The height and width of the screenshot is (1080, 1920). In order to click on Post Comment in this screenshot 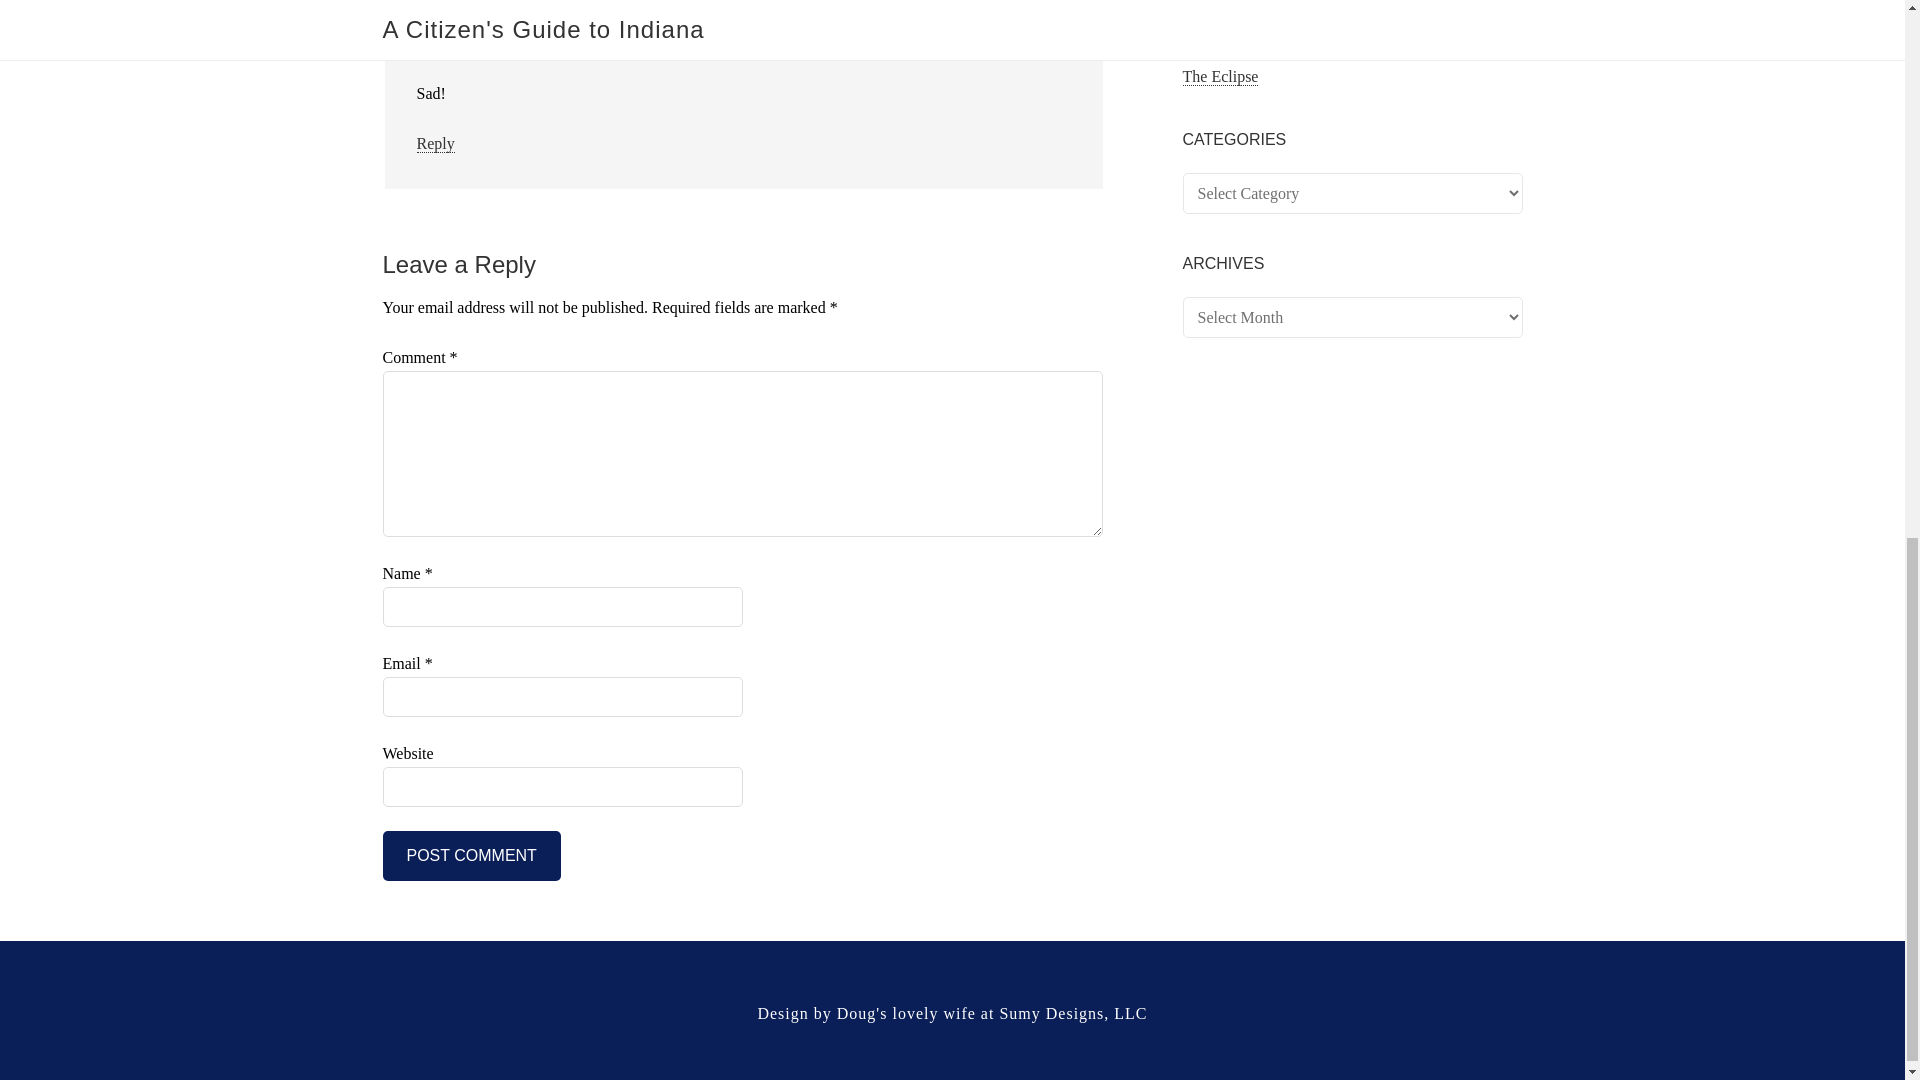, I will do `click(471, 856)`.